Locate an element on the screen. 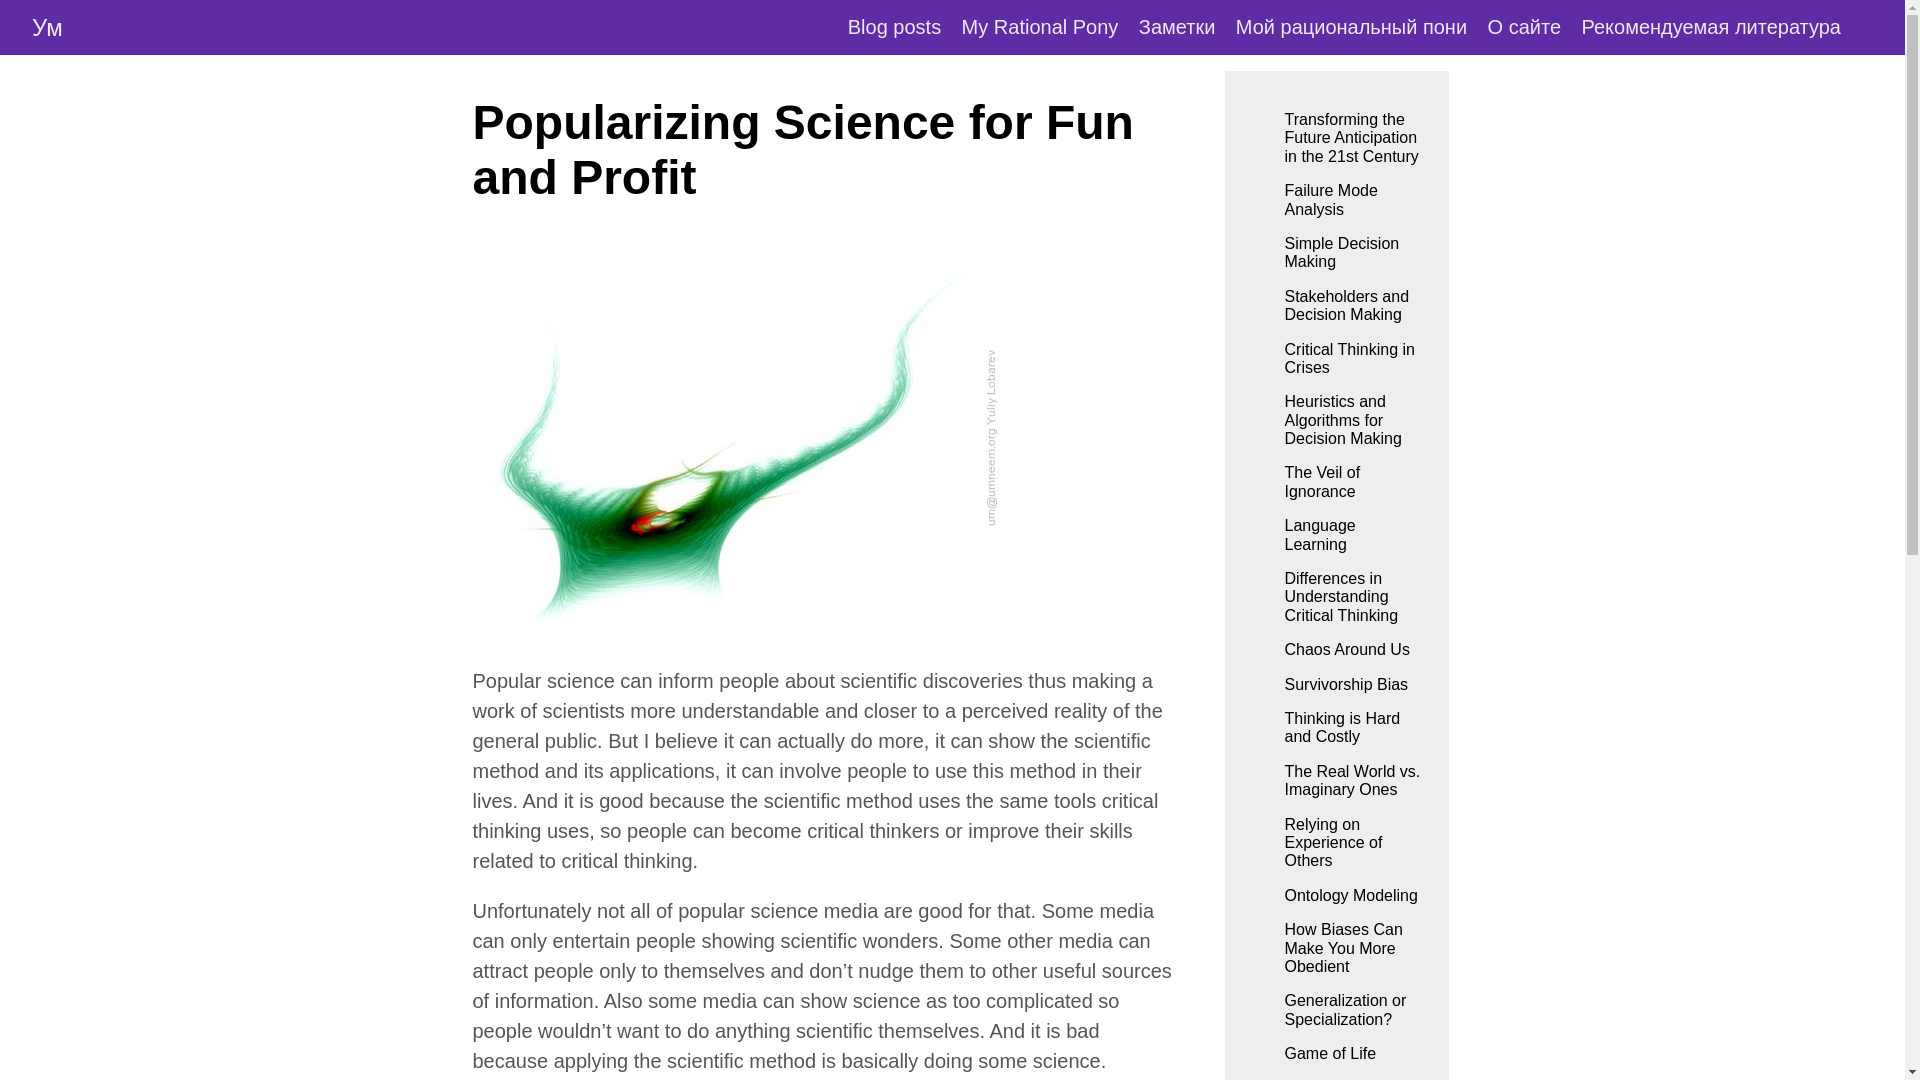 This screenshot has height=1080, width=1920. Ontology Modeling is located at coordinates (1352, 896).